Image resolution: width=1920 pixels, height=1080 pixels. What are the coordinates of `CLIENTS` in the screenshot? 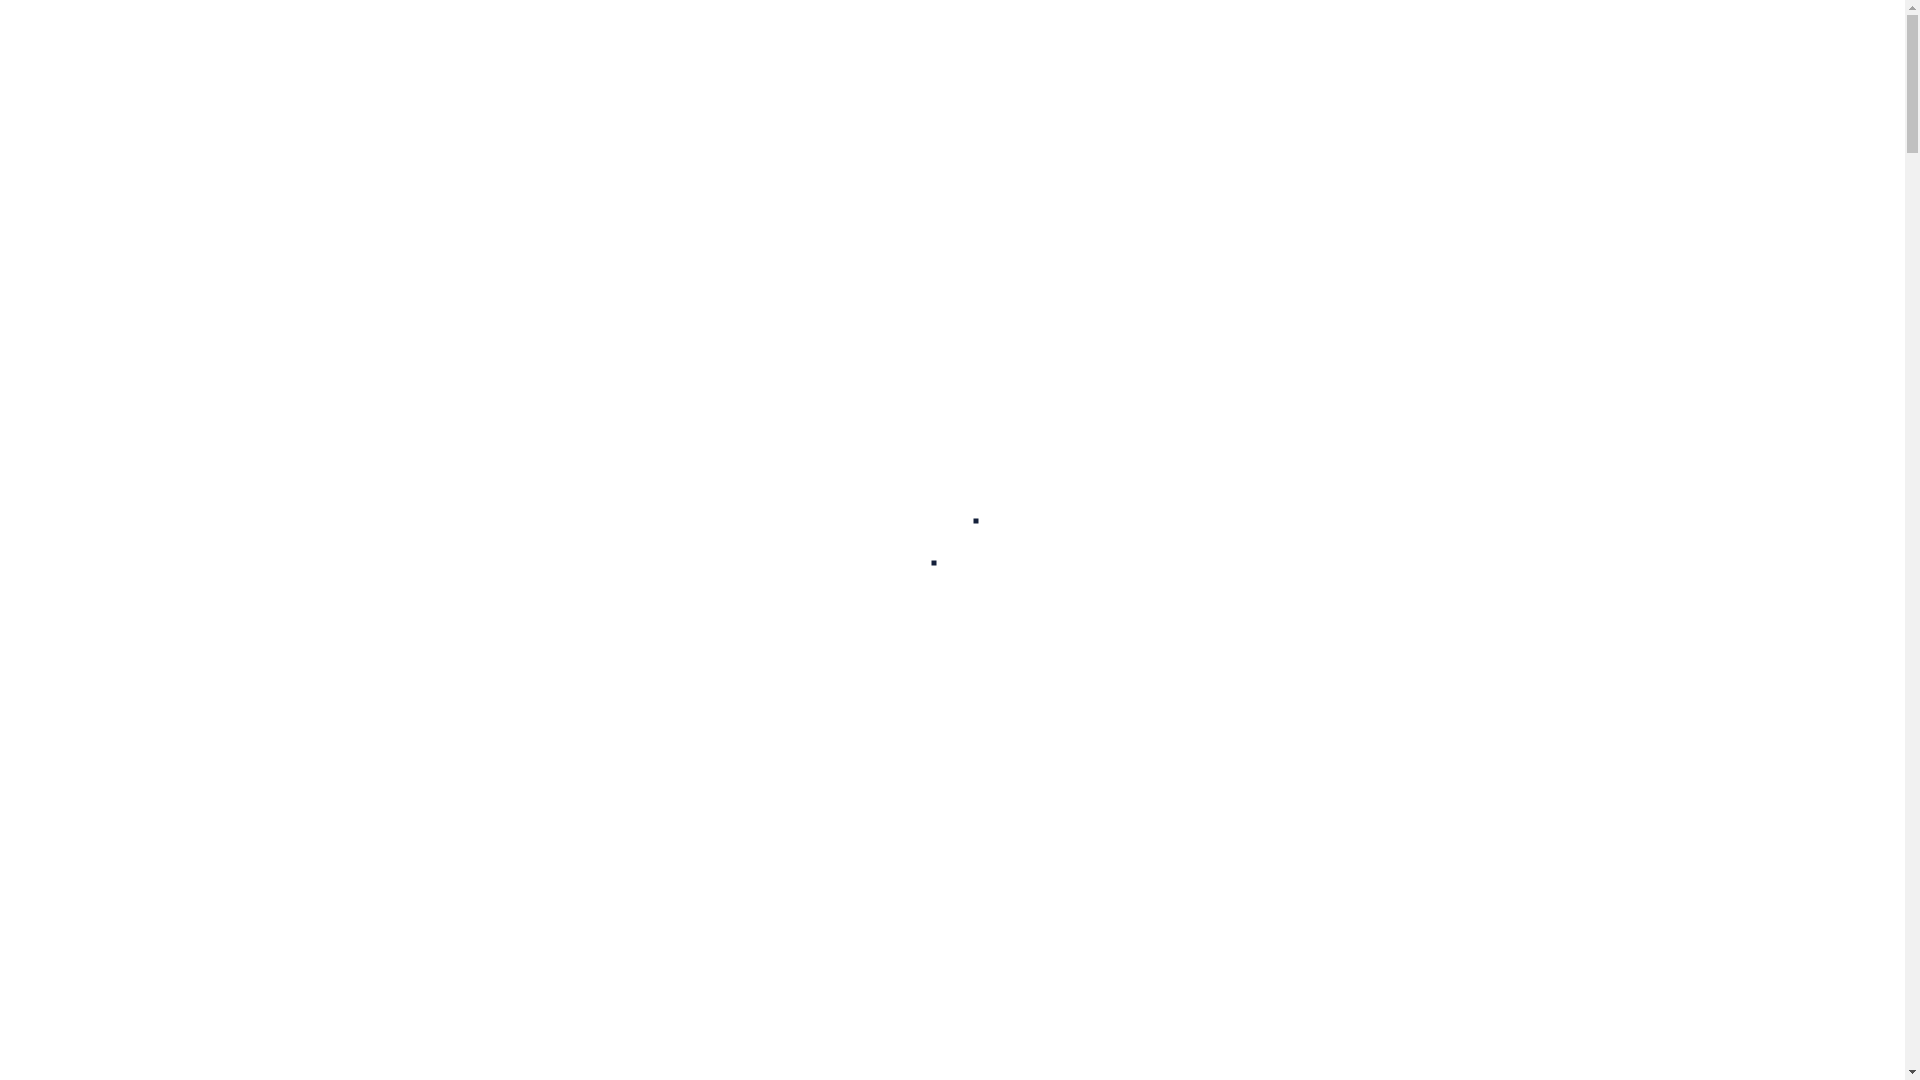 It's located at (1090, 64).